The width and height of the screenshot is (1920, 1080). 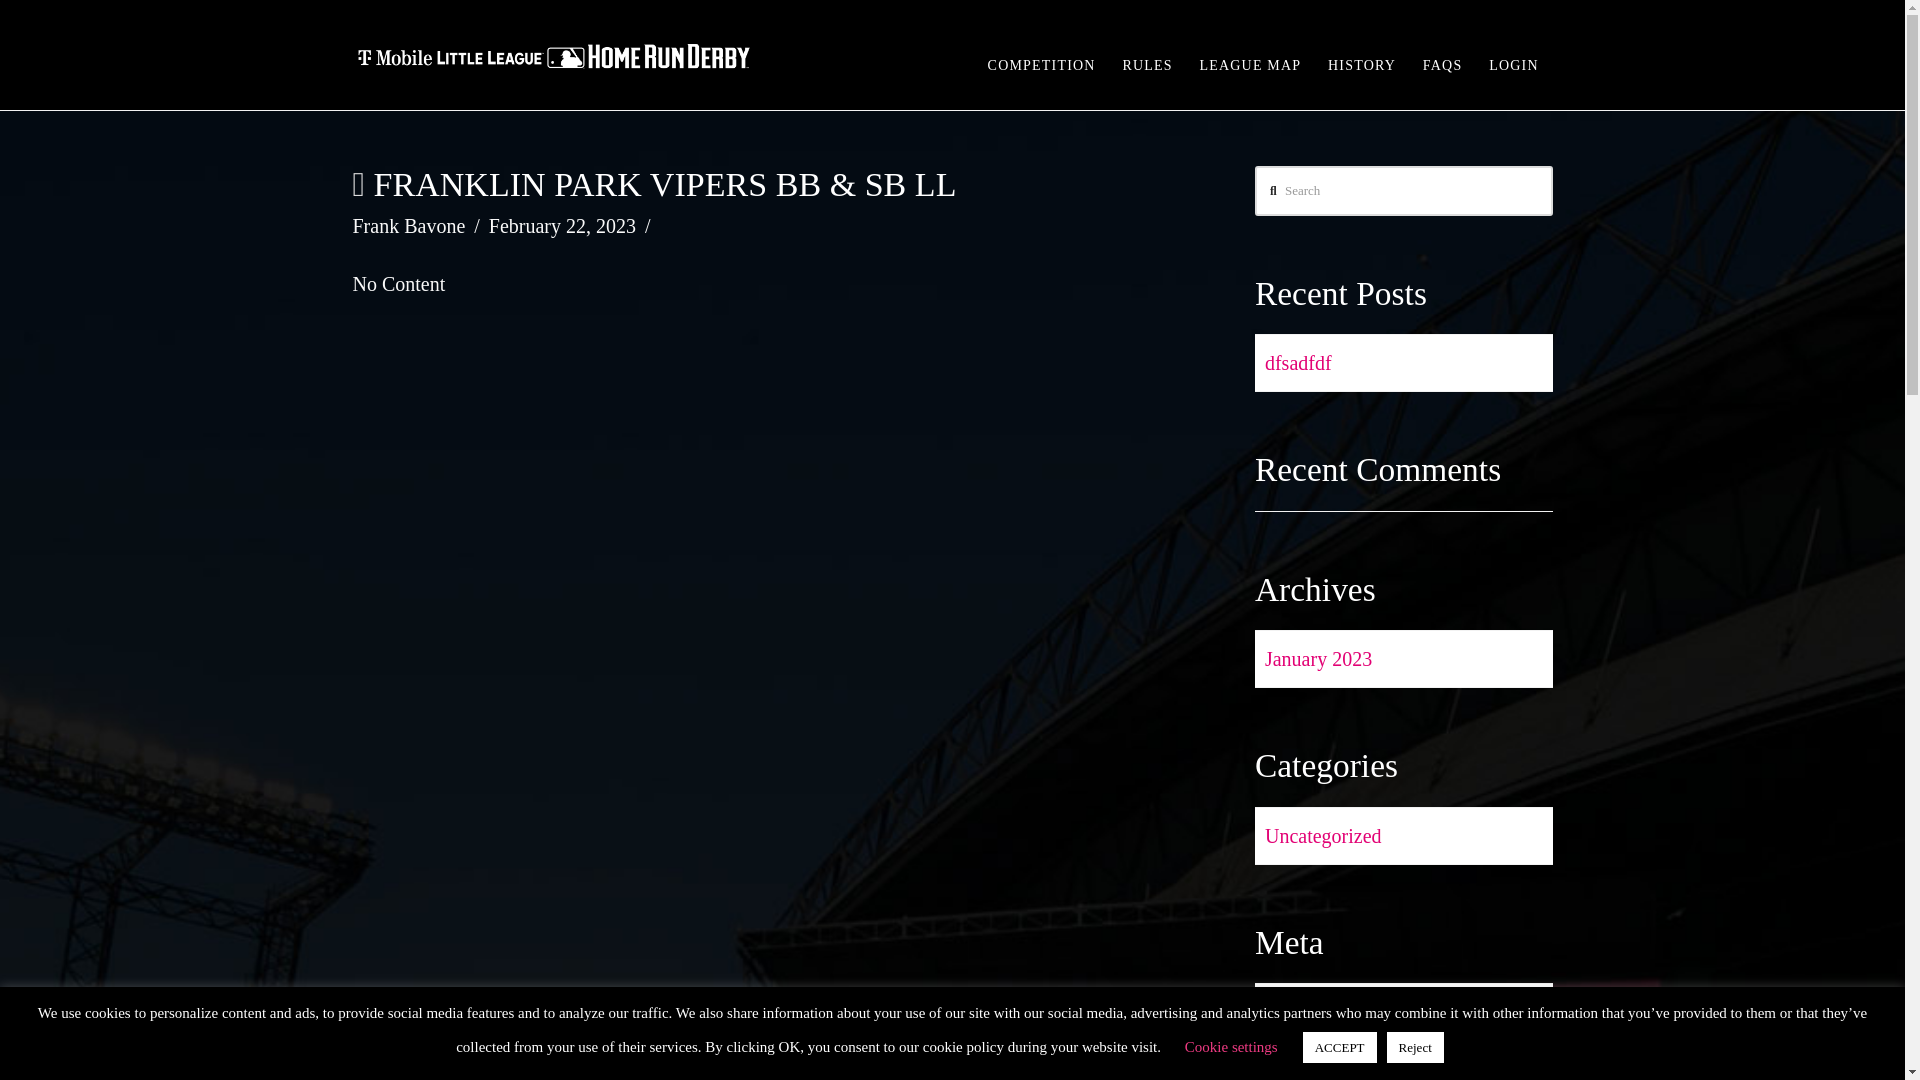 I want to click on HISTORY, so click(x=1362, y=55).